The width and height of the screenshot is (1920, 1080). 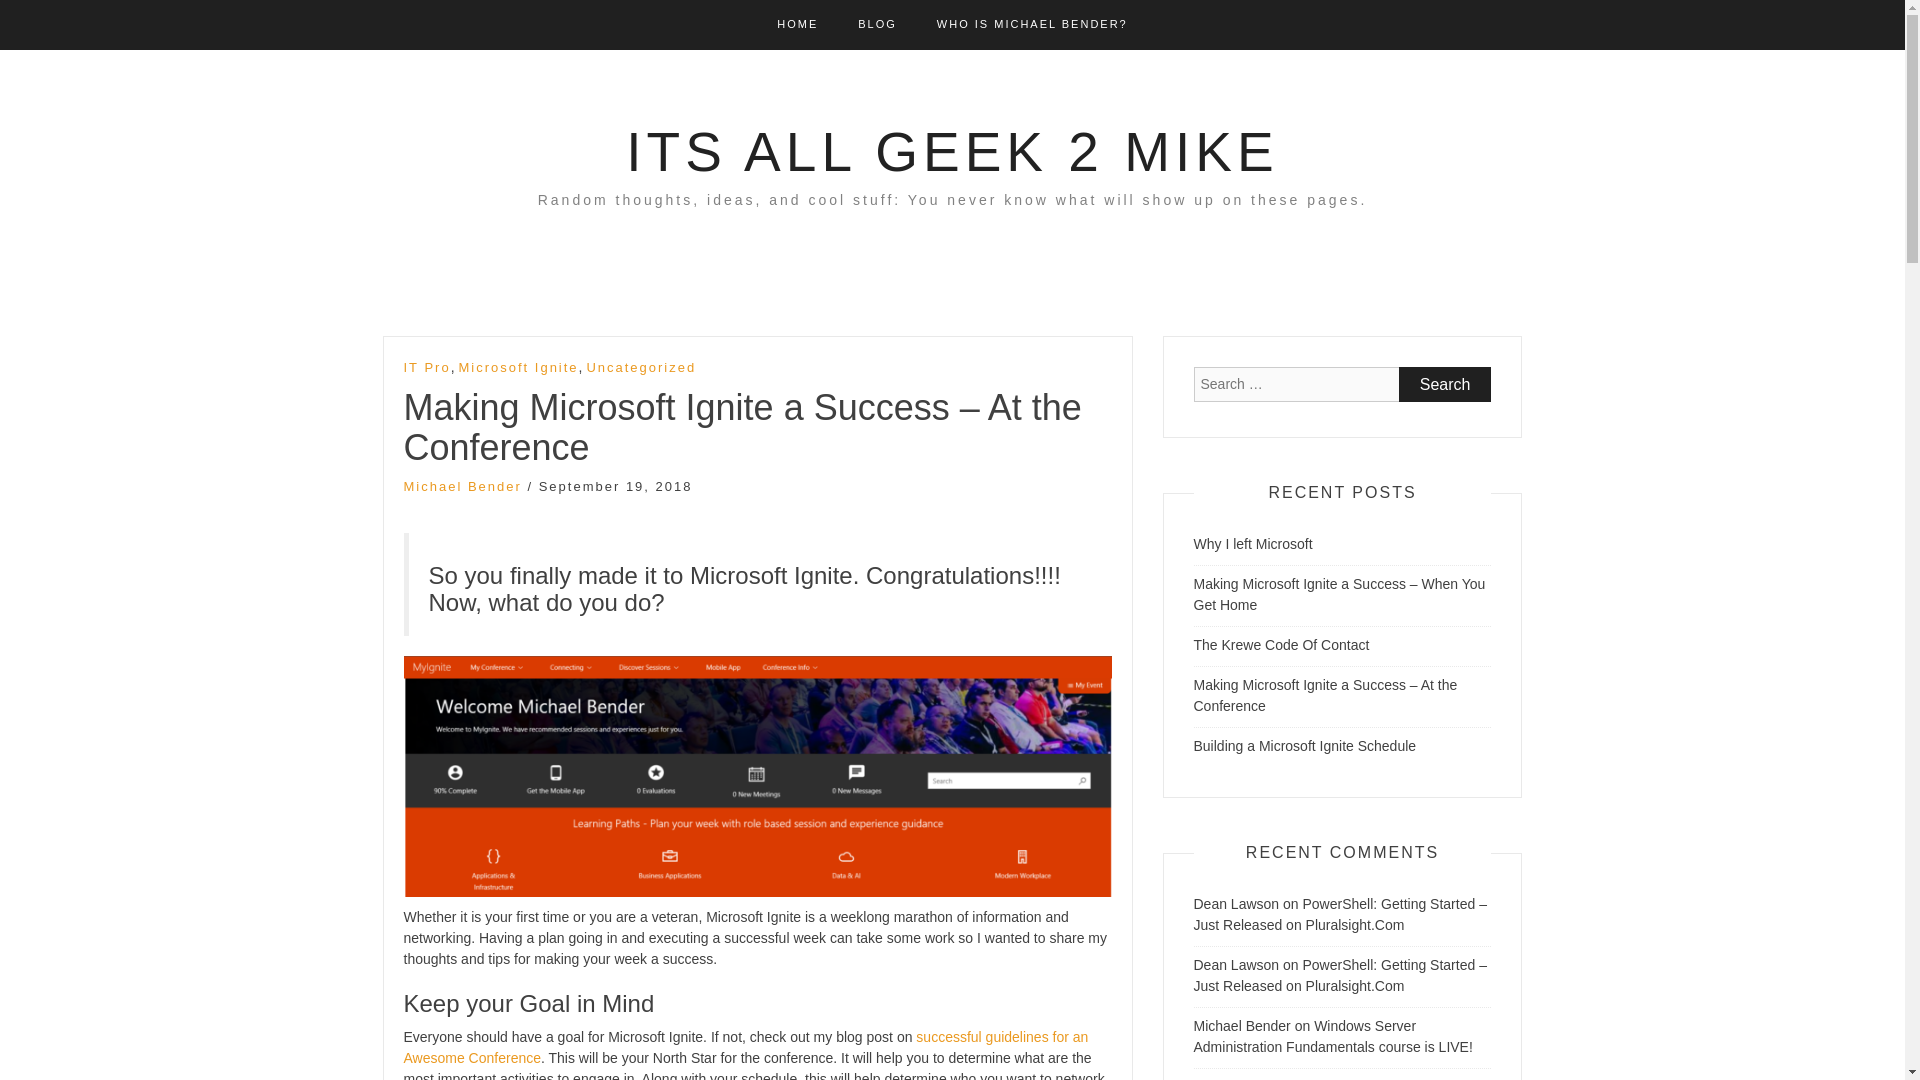 What do you see at coordinates (427, 368) in the screenshot?
I see `IT Pro` at bounding box center [427, 368].